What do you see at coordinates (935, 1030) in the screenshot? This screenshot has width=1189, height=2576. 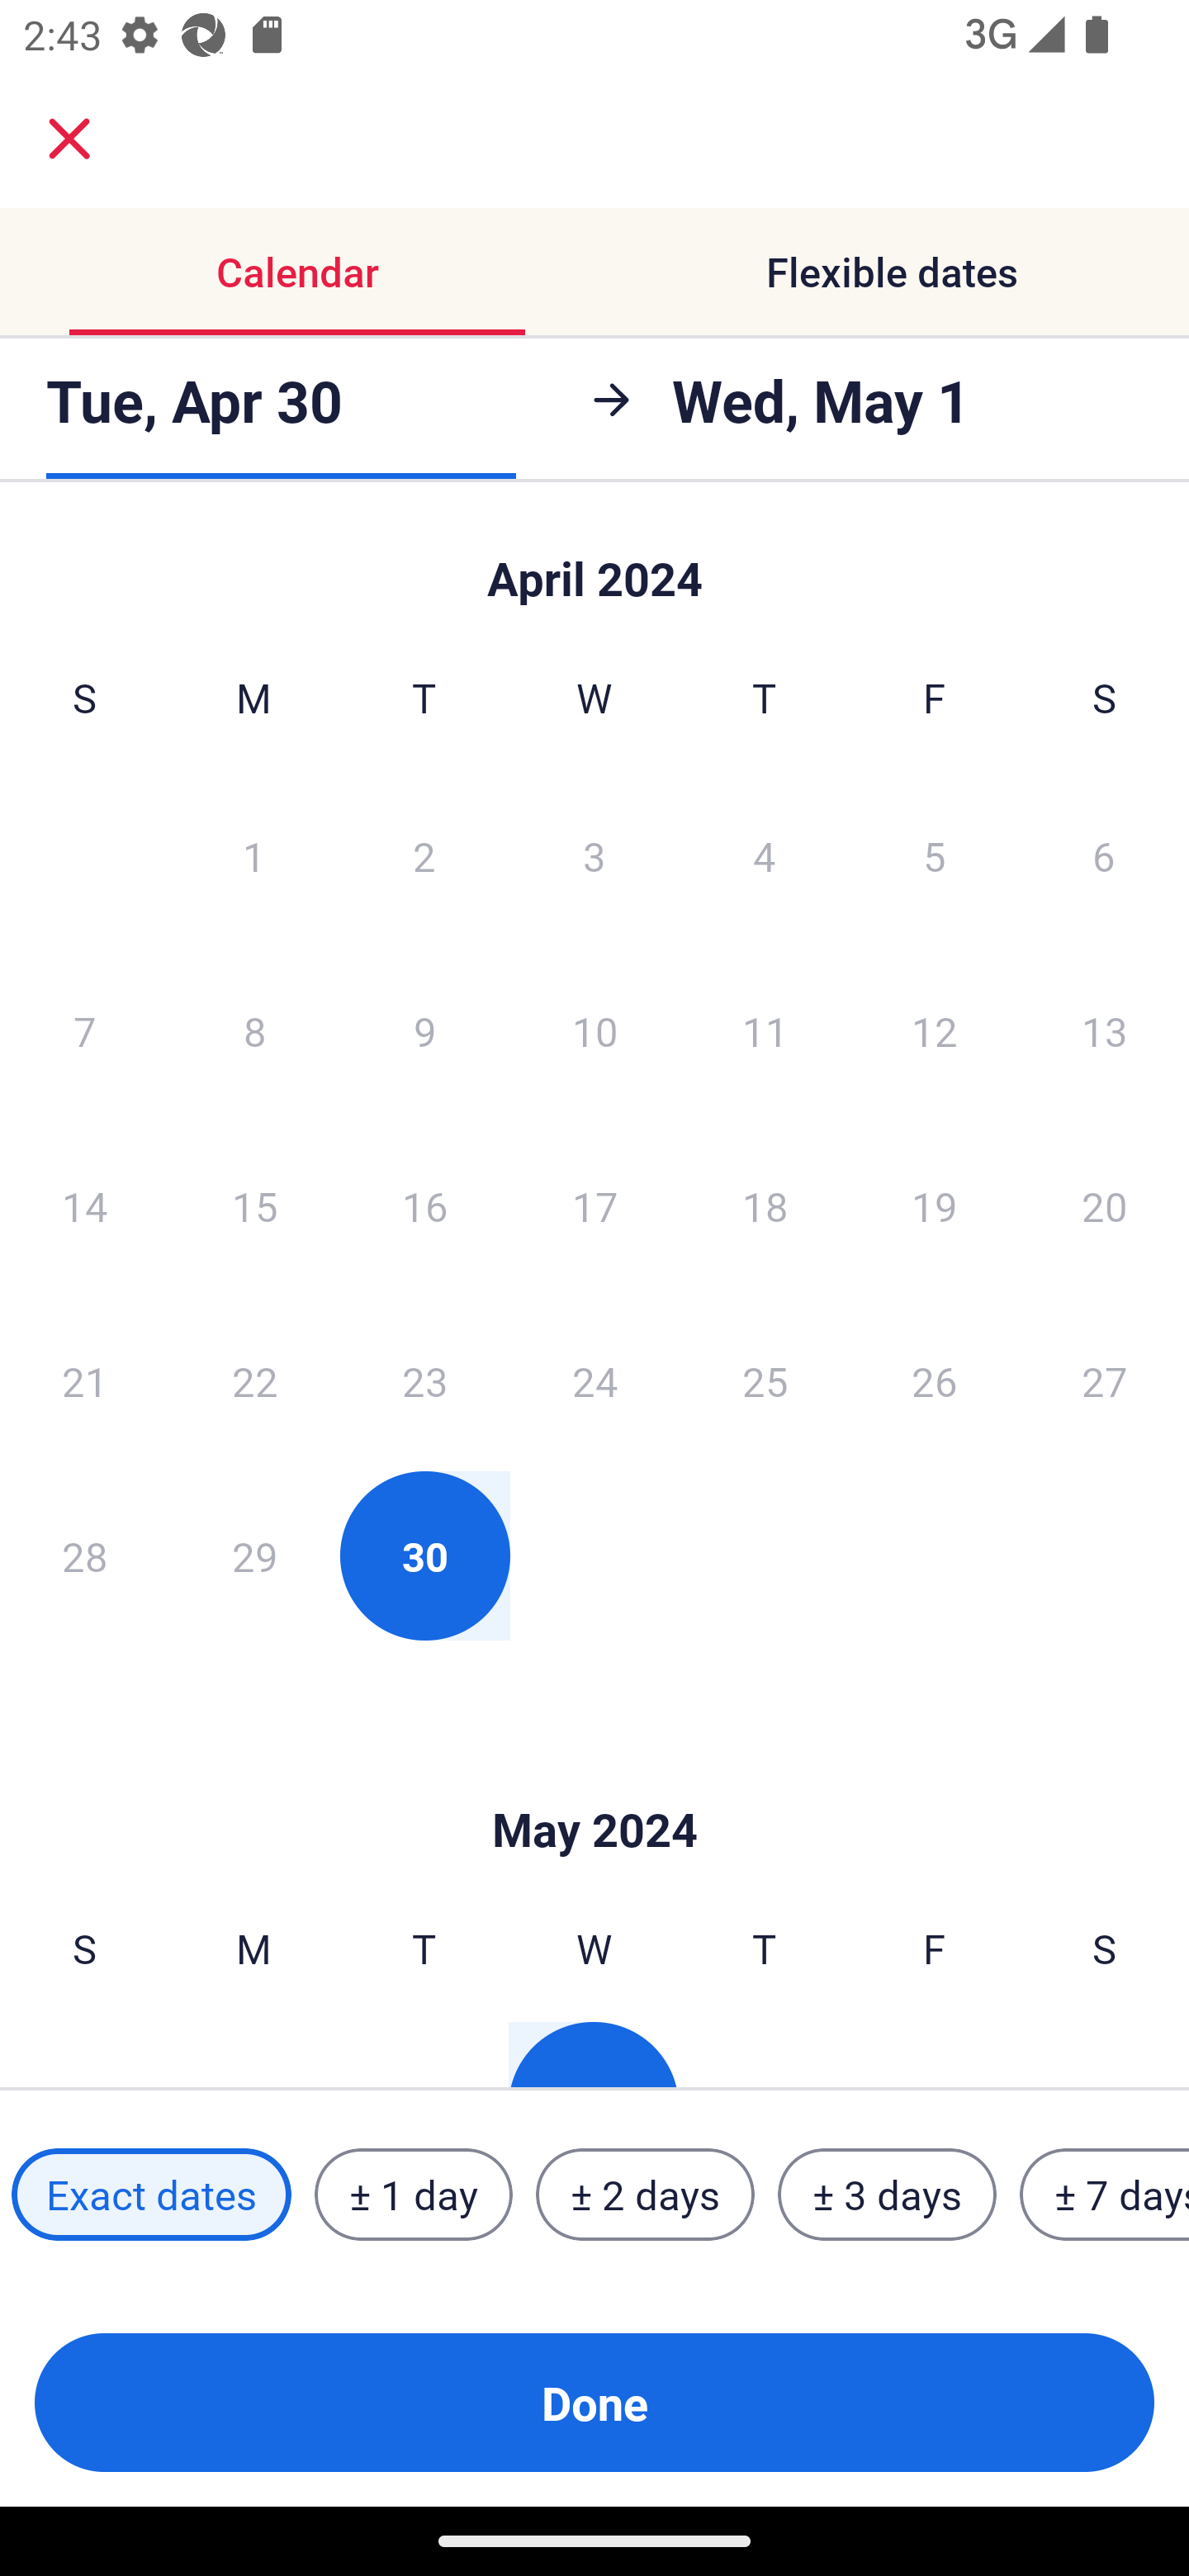 I see `12 Friday, April 12, 2024` at bounding box center [935, 1030].